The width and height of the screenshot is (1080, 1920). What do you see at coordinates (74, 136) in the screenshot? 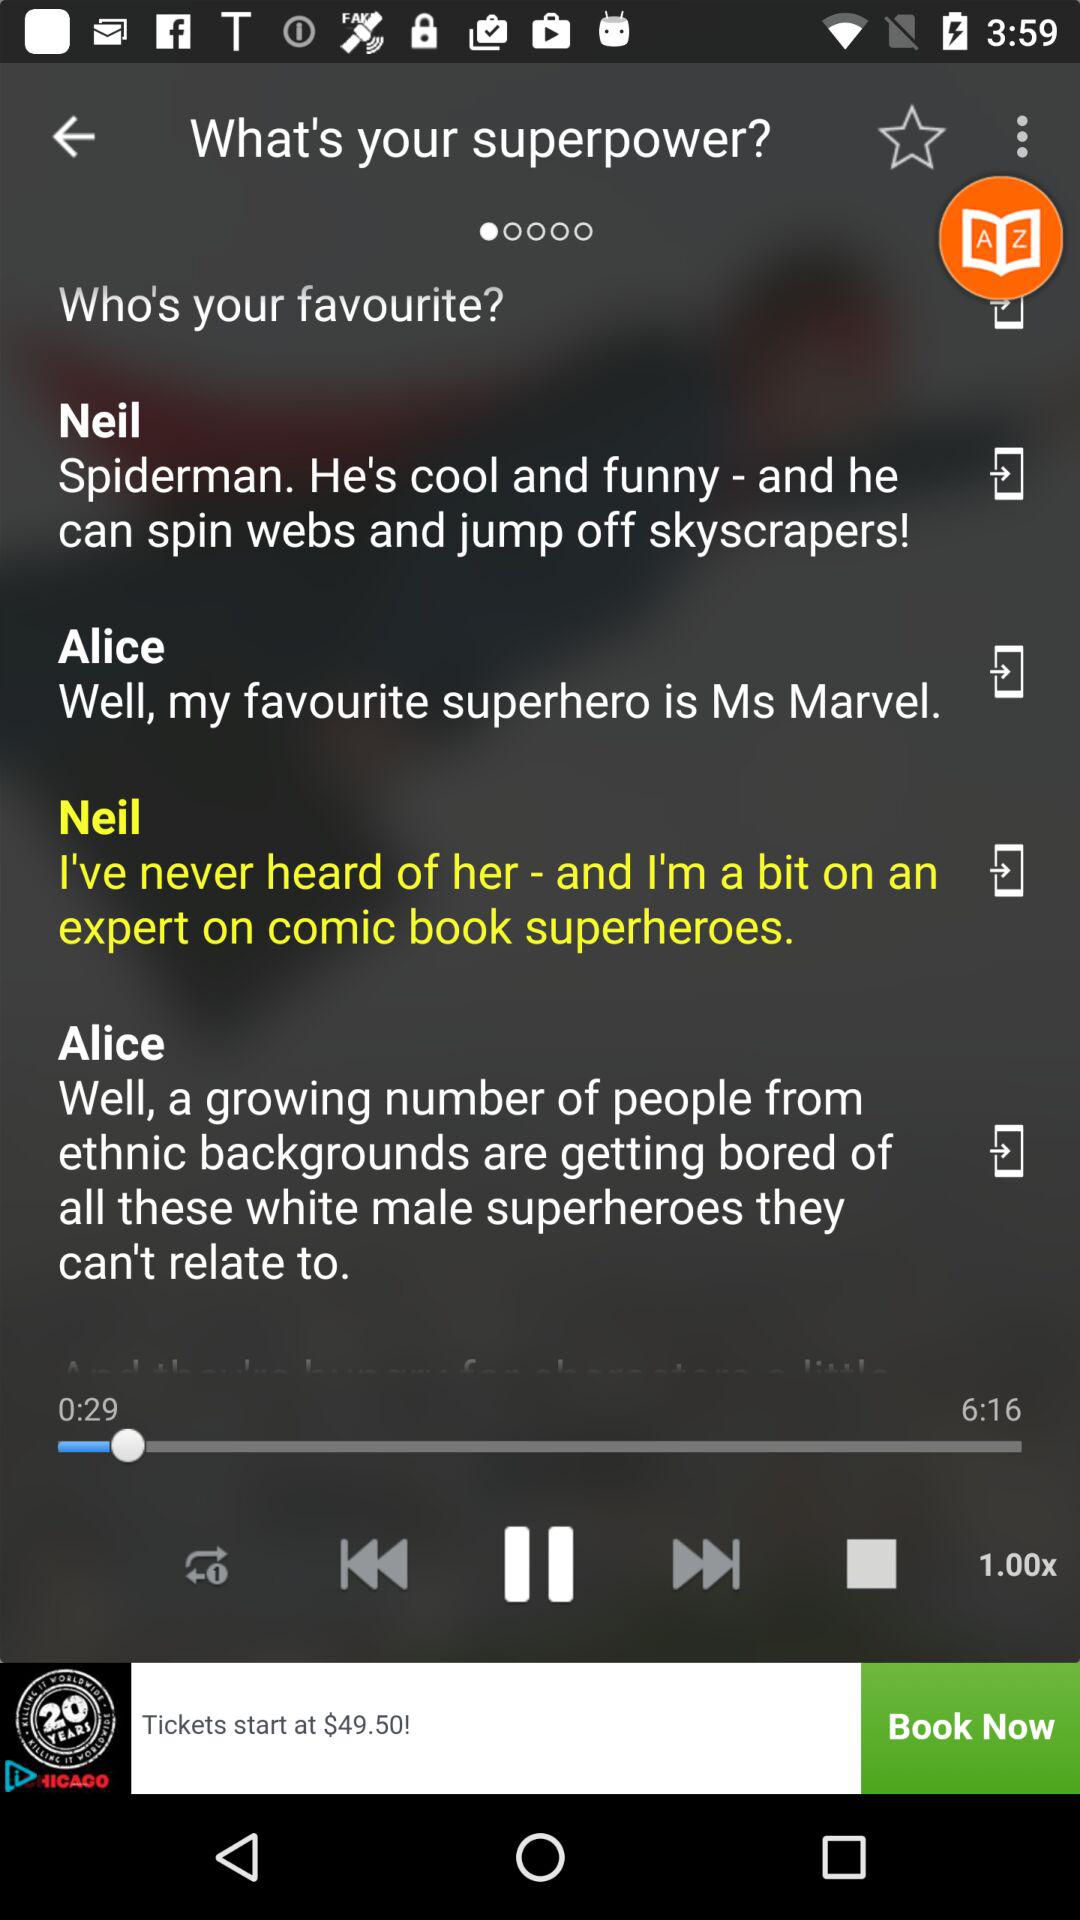
I see `go to previous` at bounding box center [74, 136].